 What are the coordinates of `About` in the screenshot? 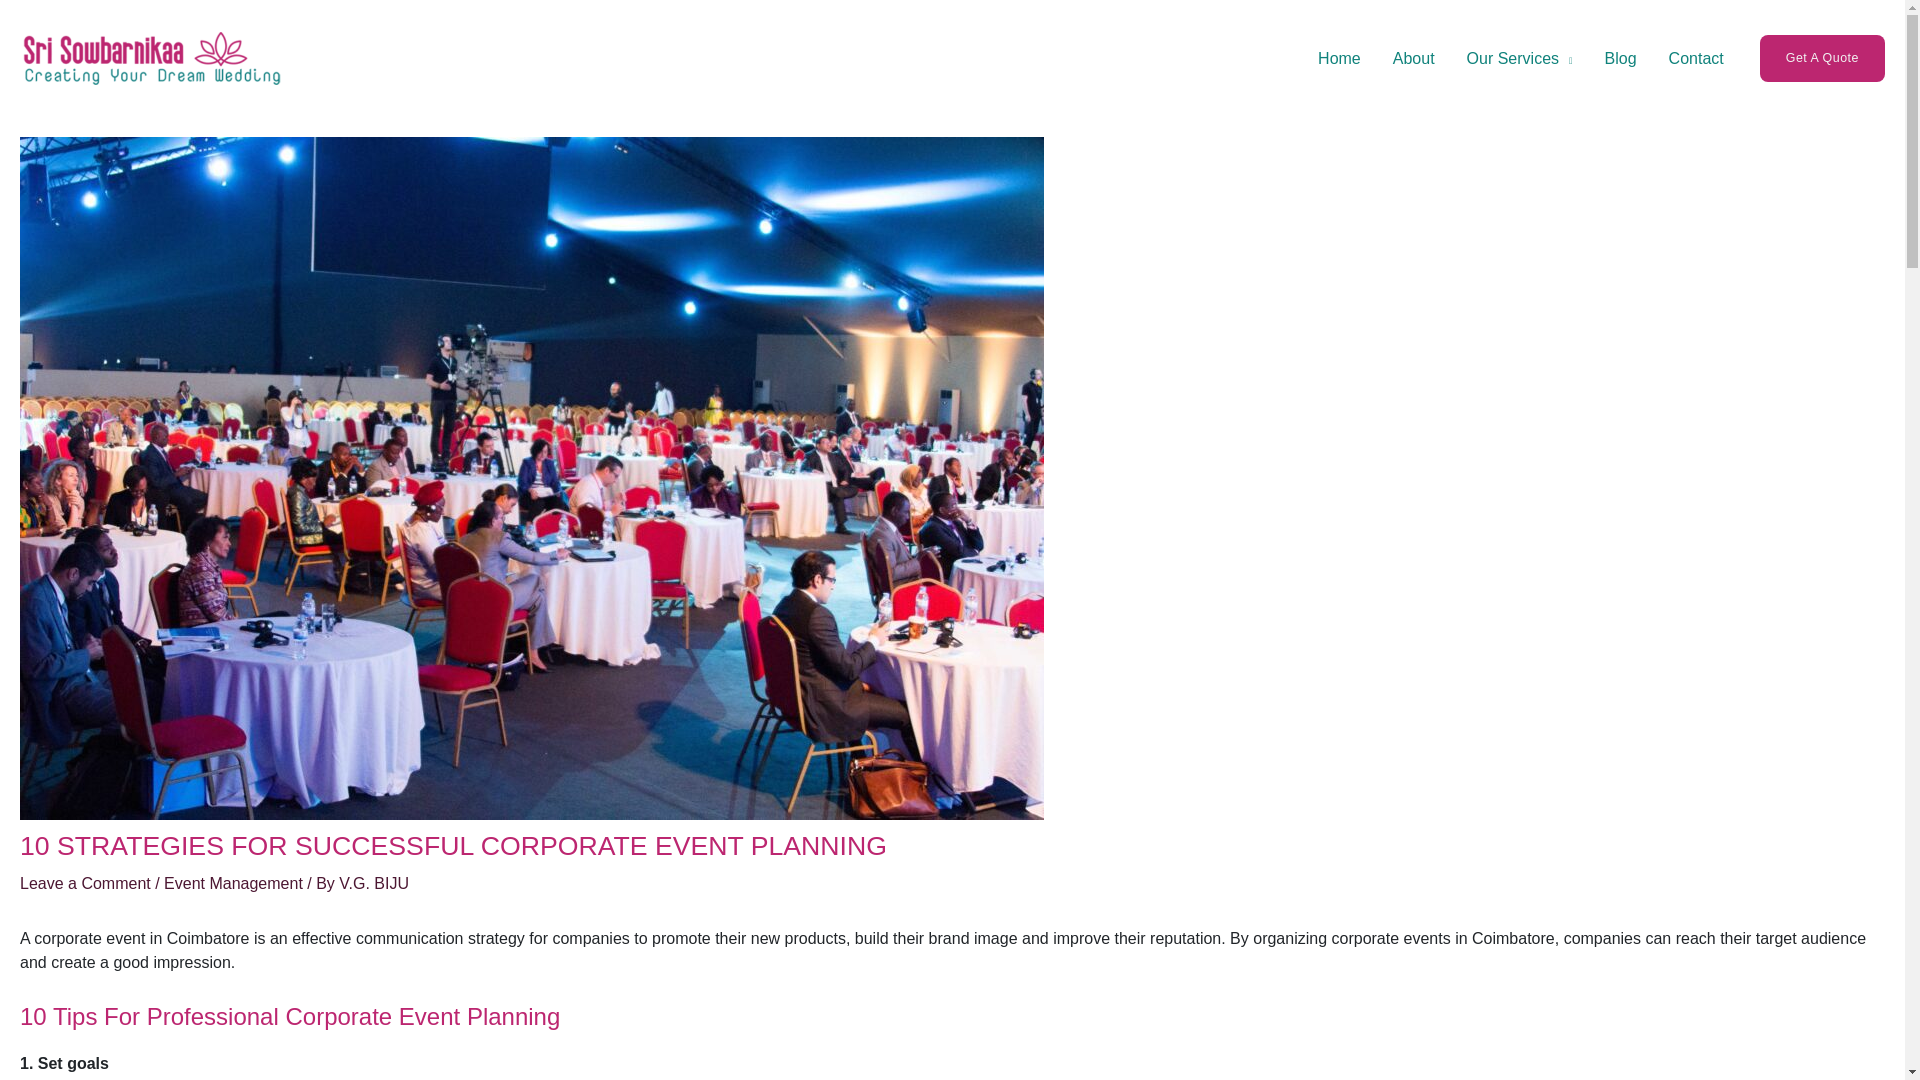 It's located at (1414, 58).